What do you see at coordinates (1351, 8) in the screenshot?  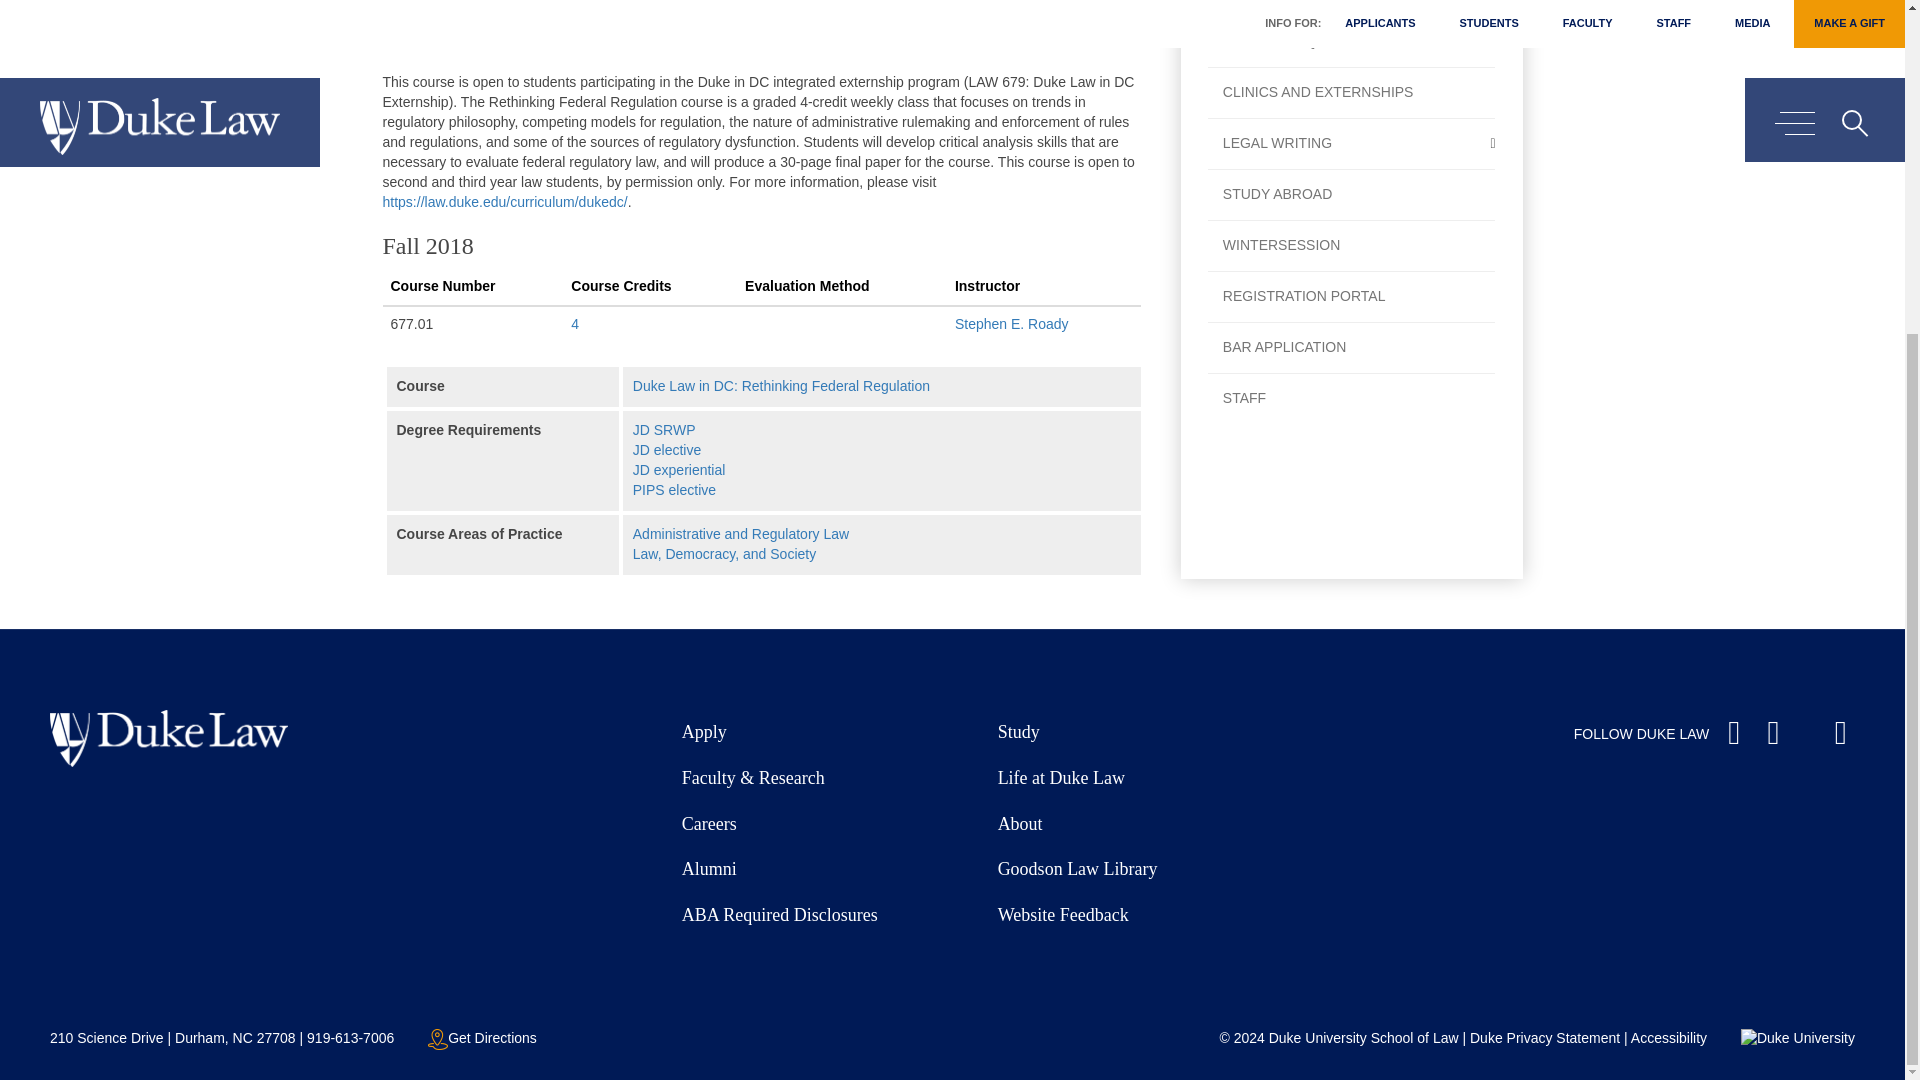 I see `Course Browser` at bounding box center [1351, 8].